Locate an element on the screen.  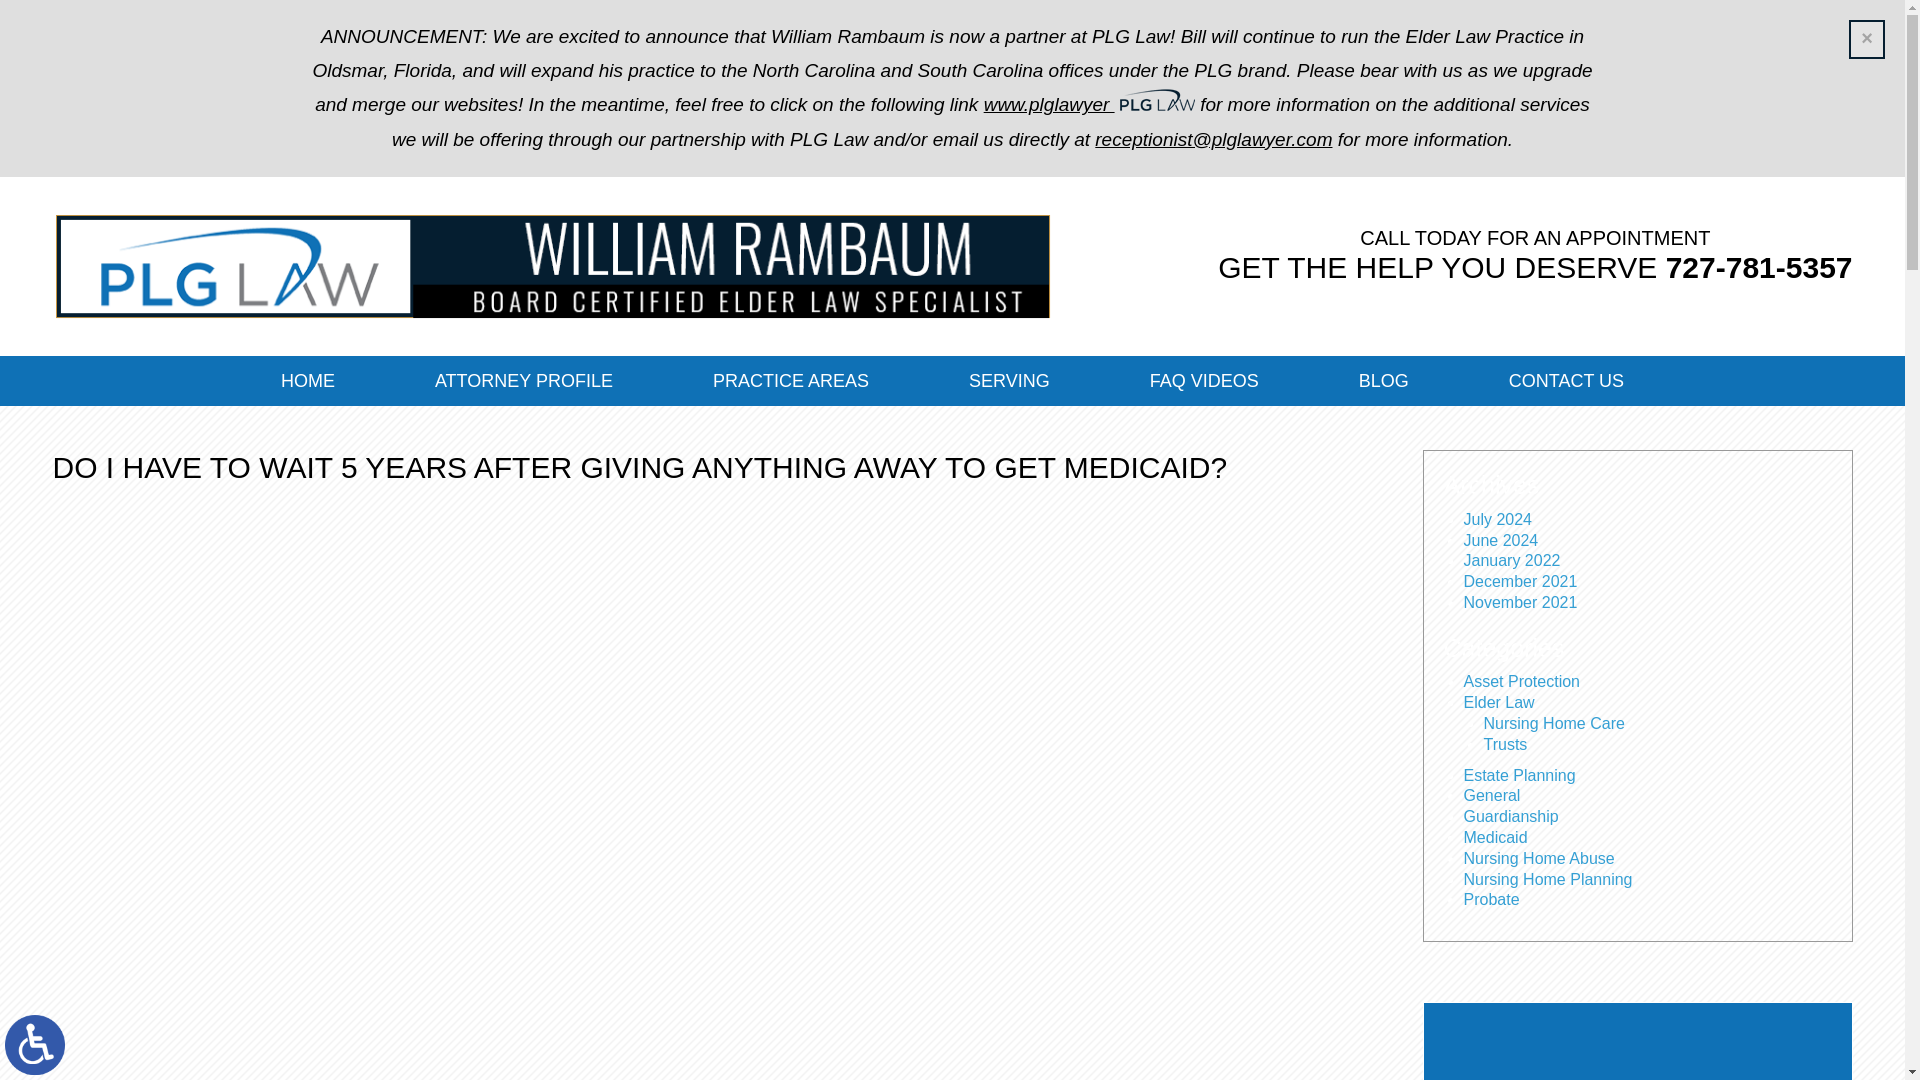
CONTACT US is located at coordinates (1566, 381).